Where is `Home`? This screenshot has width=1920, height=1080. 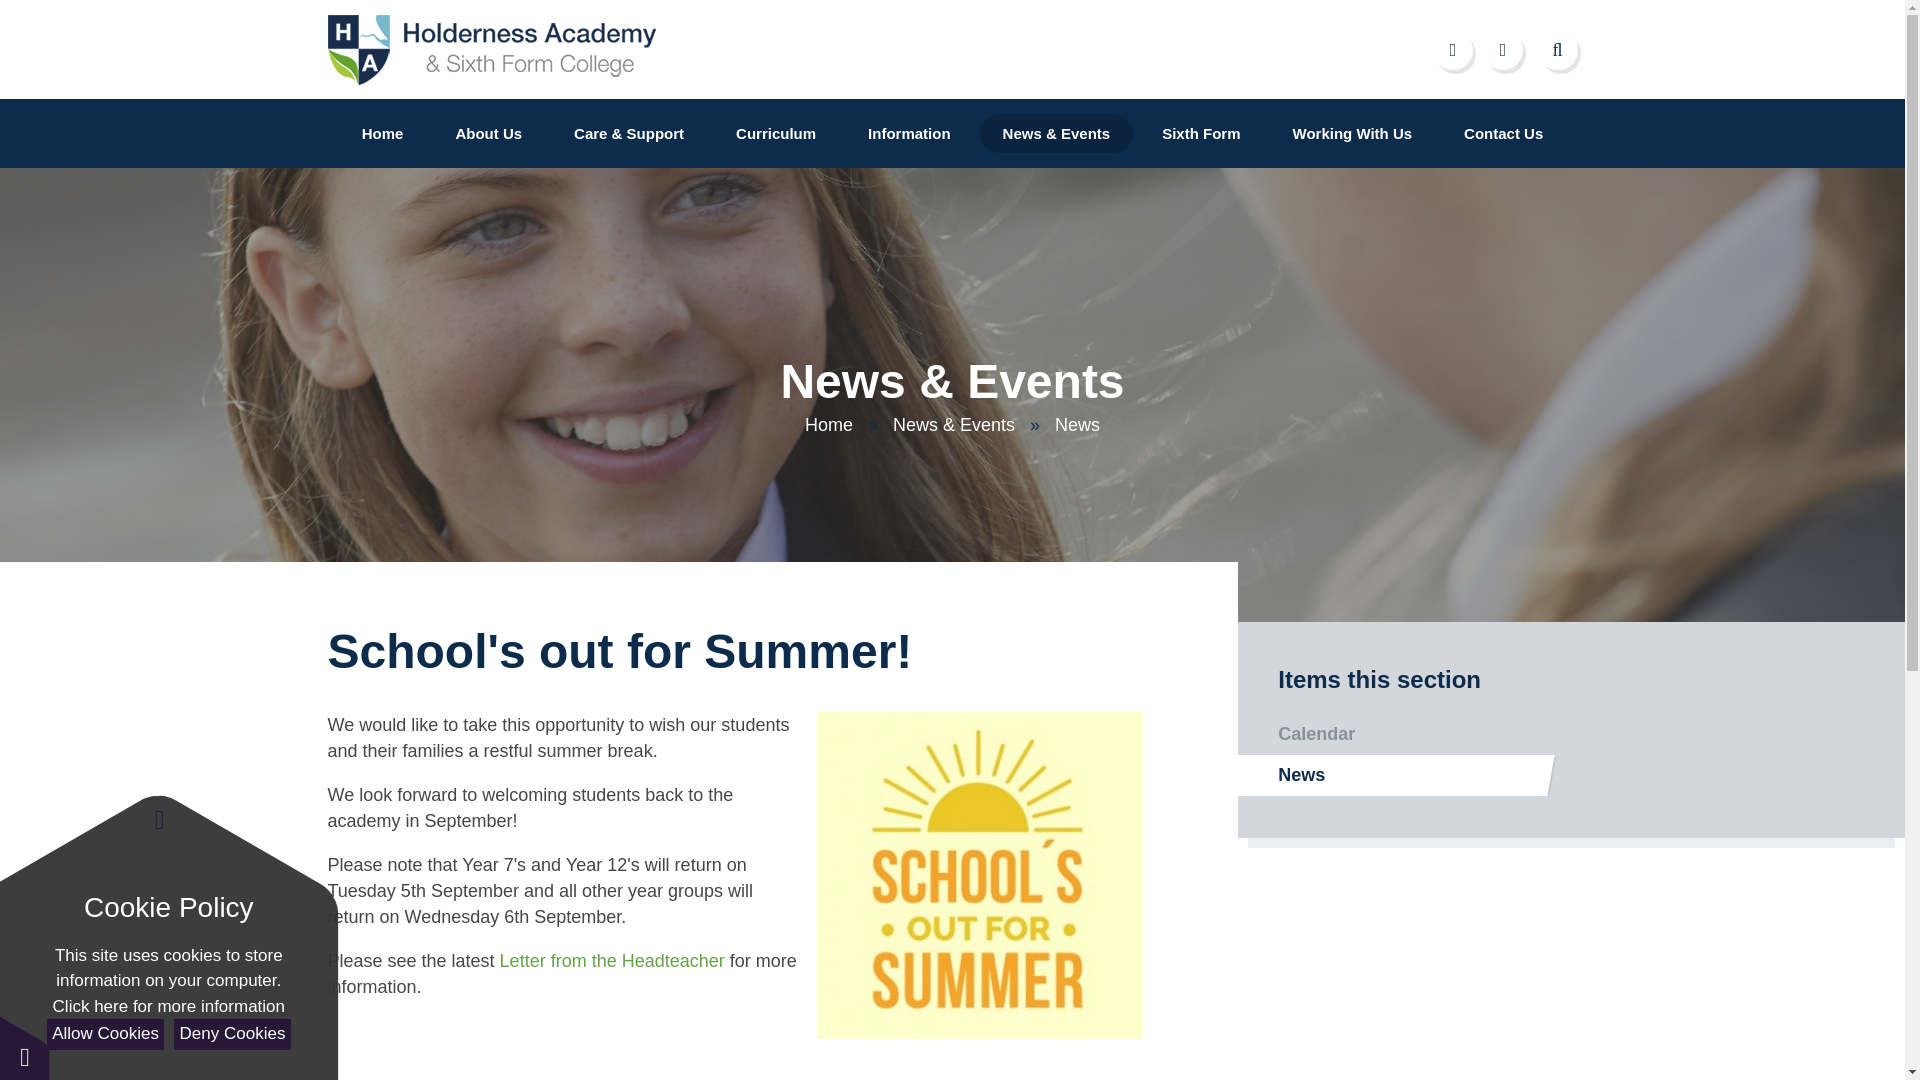
Home is located at coordinates (382, 134).